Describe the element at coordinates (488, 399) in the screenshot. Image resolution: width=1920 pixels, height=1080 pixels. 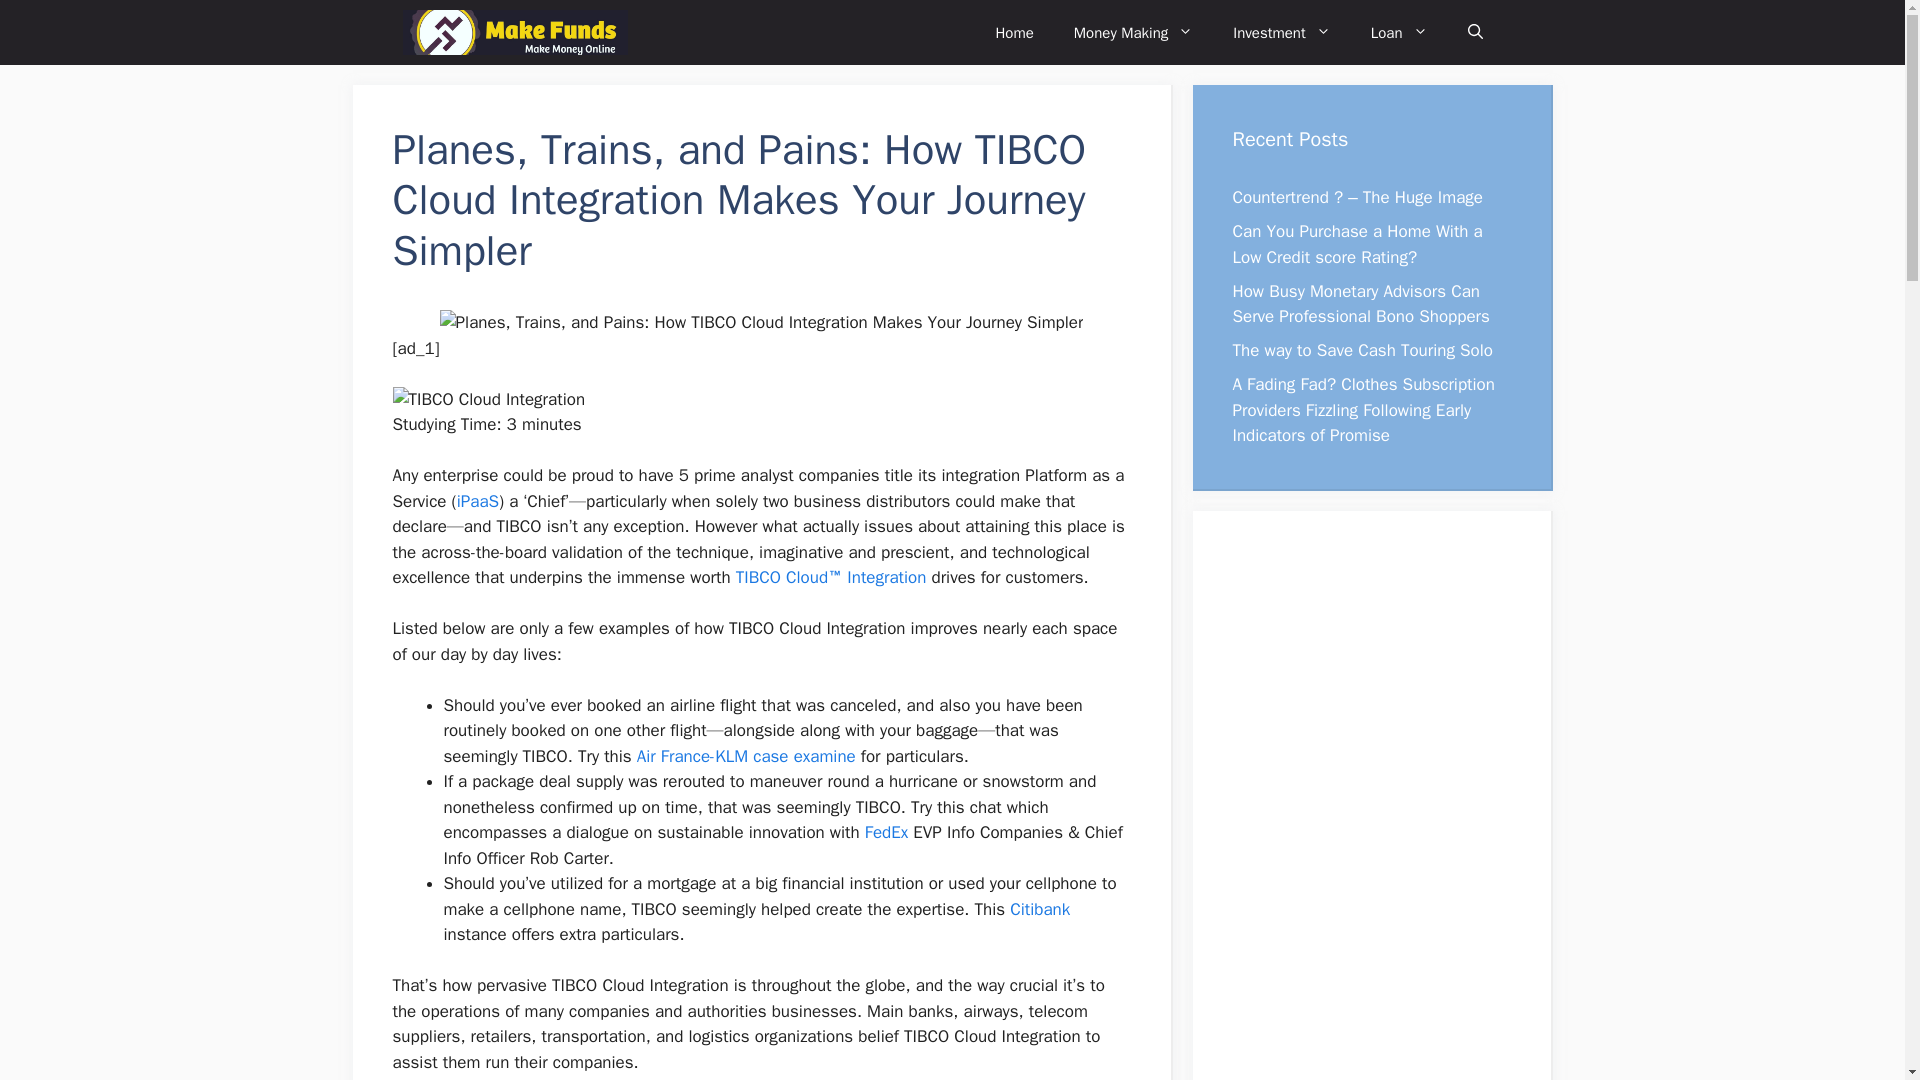
I see `TIBCO Cloud Integration` at that location.